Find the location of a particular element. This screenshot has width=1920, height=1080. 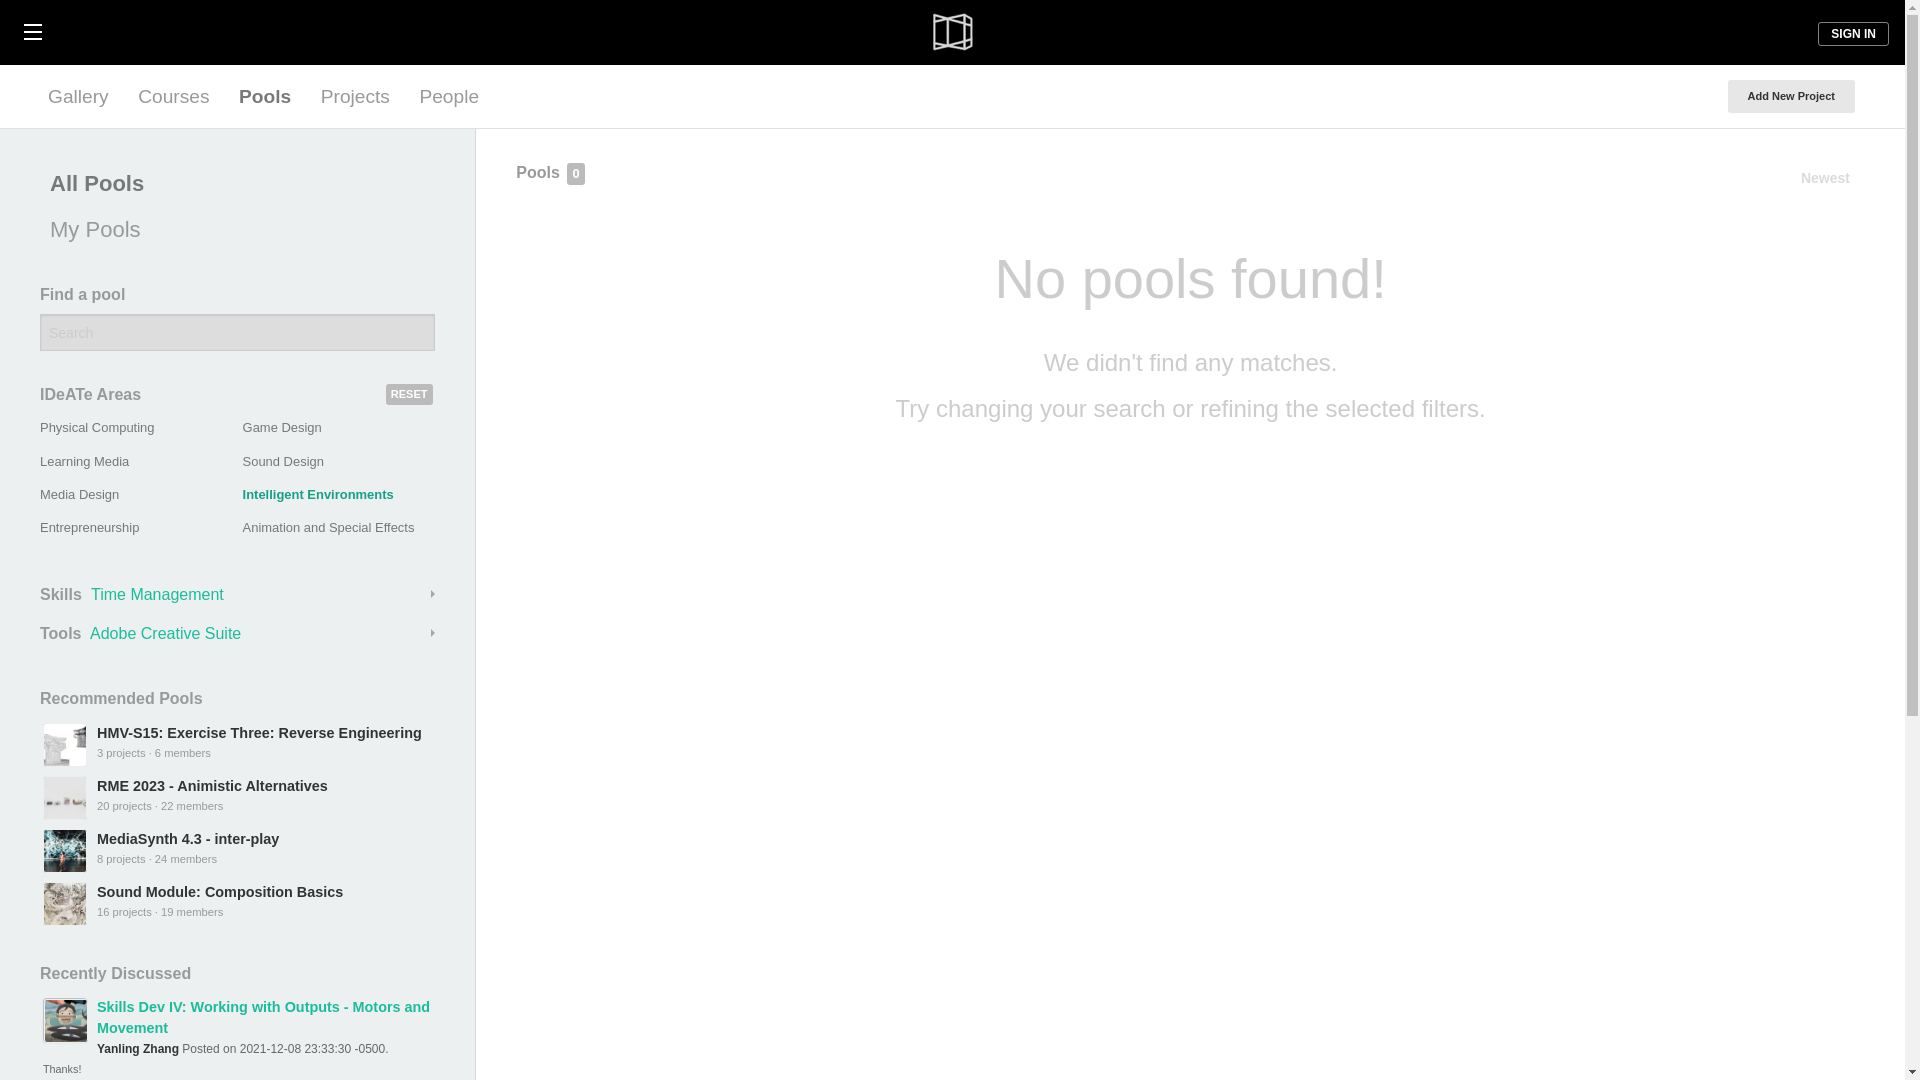

RESET is located at coordinates (409, 394).